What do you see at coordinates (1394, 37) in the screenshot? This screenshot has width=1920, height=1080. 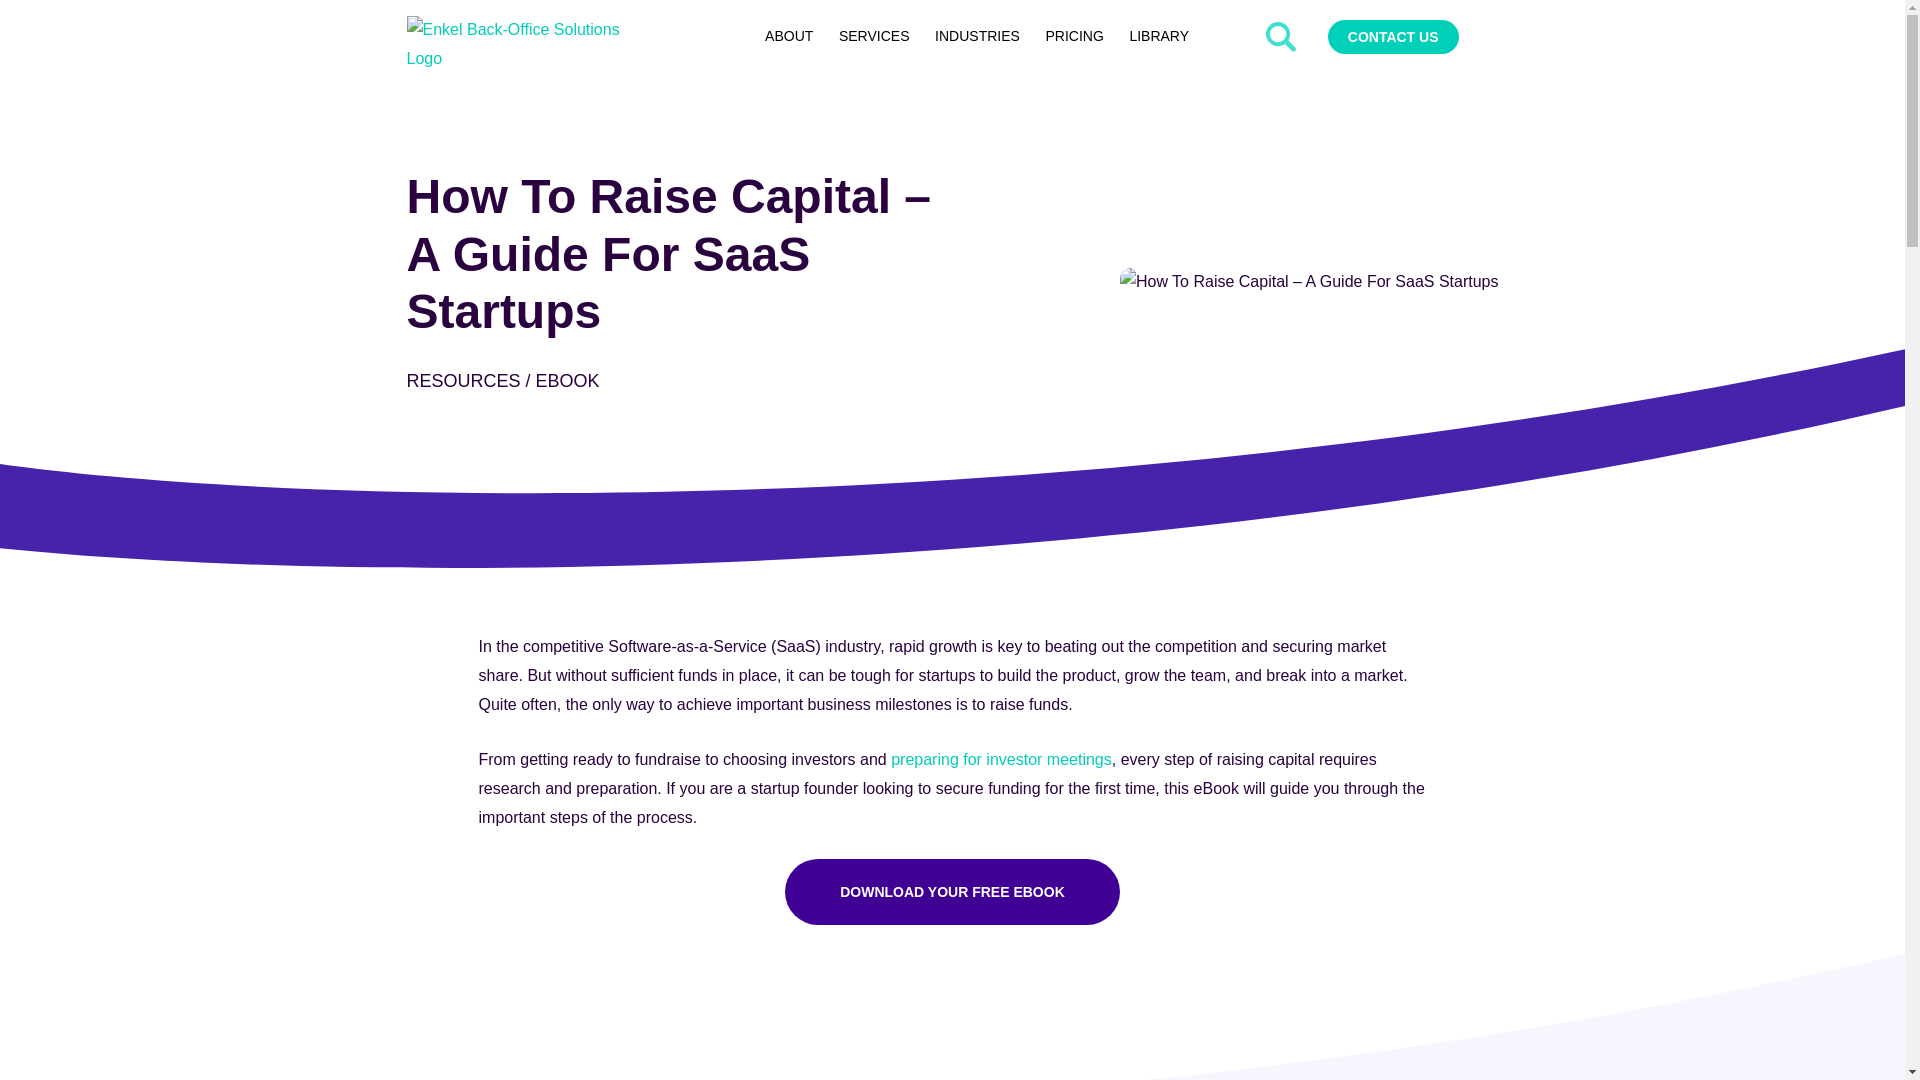 I see `CONTACT US` at bounding box center [1394, 37].